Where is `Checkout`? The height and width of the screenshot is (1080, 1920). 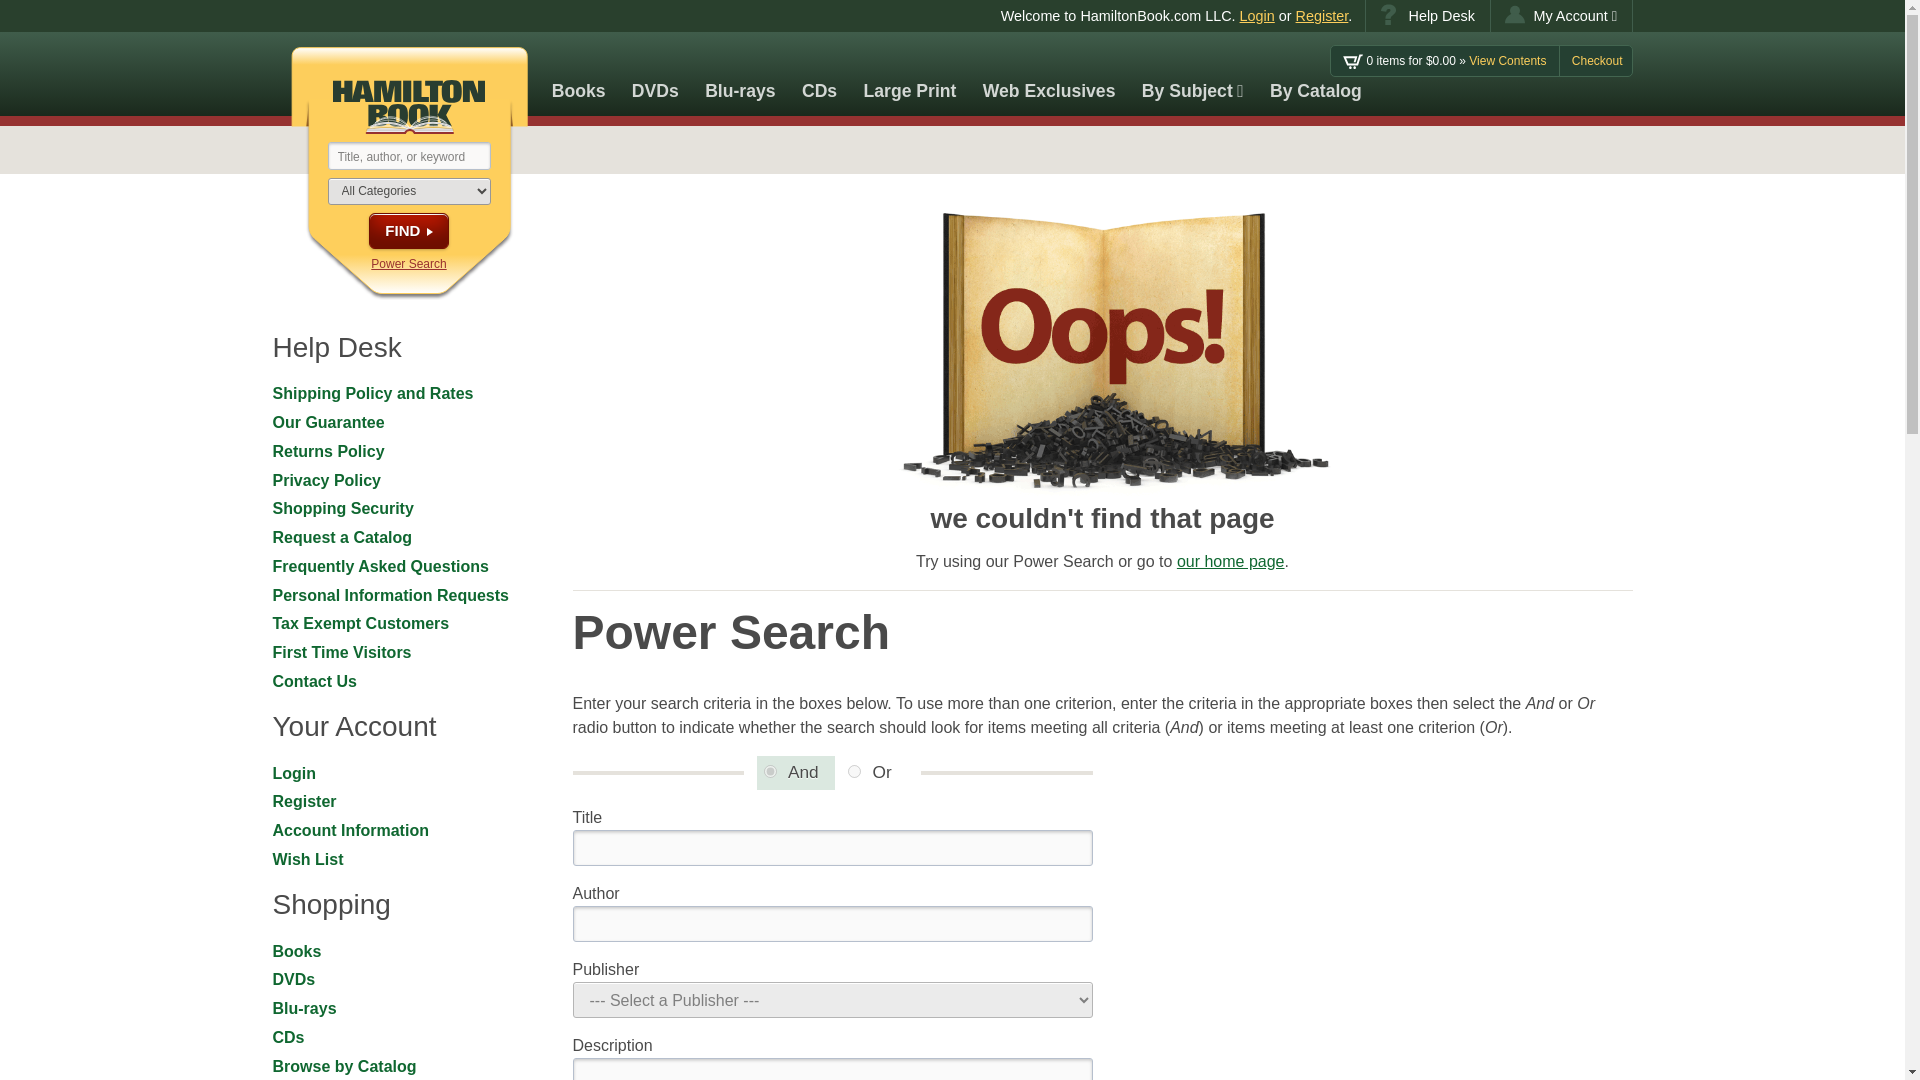 Checkout is located at coordinates (1597, 60).